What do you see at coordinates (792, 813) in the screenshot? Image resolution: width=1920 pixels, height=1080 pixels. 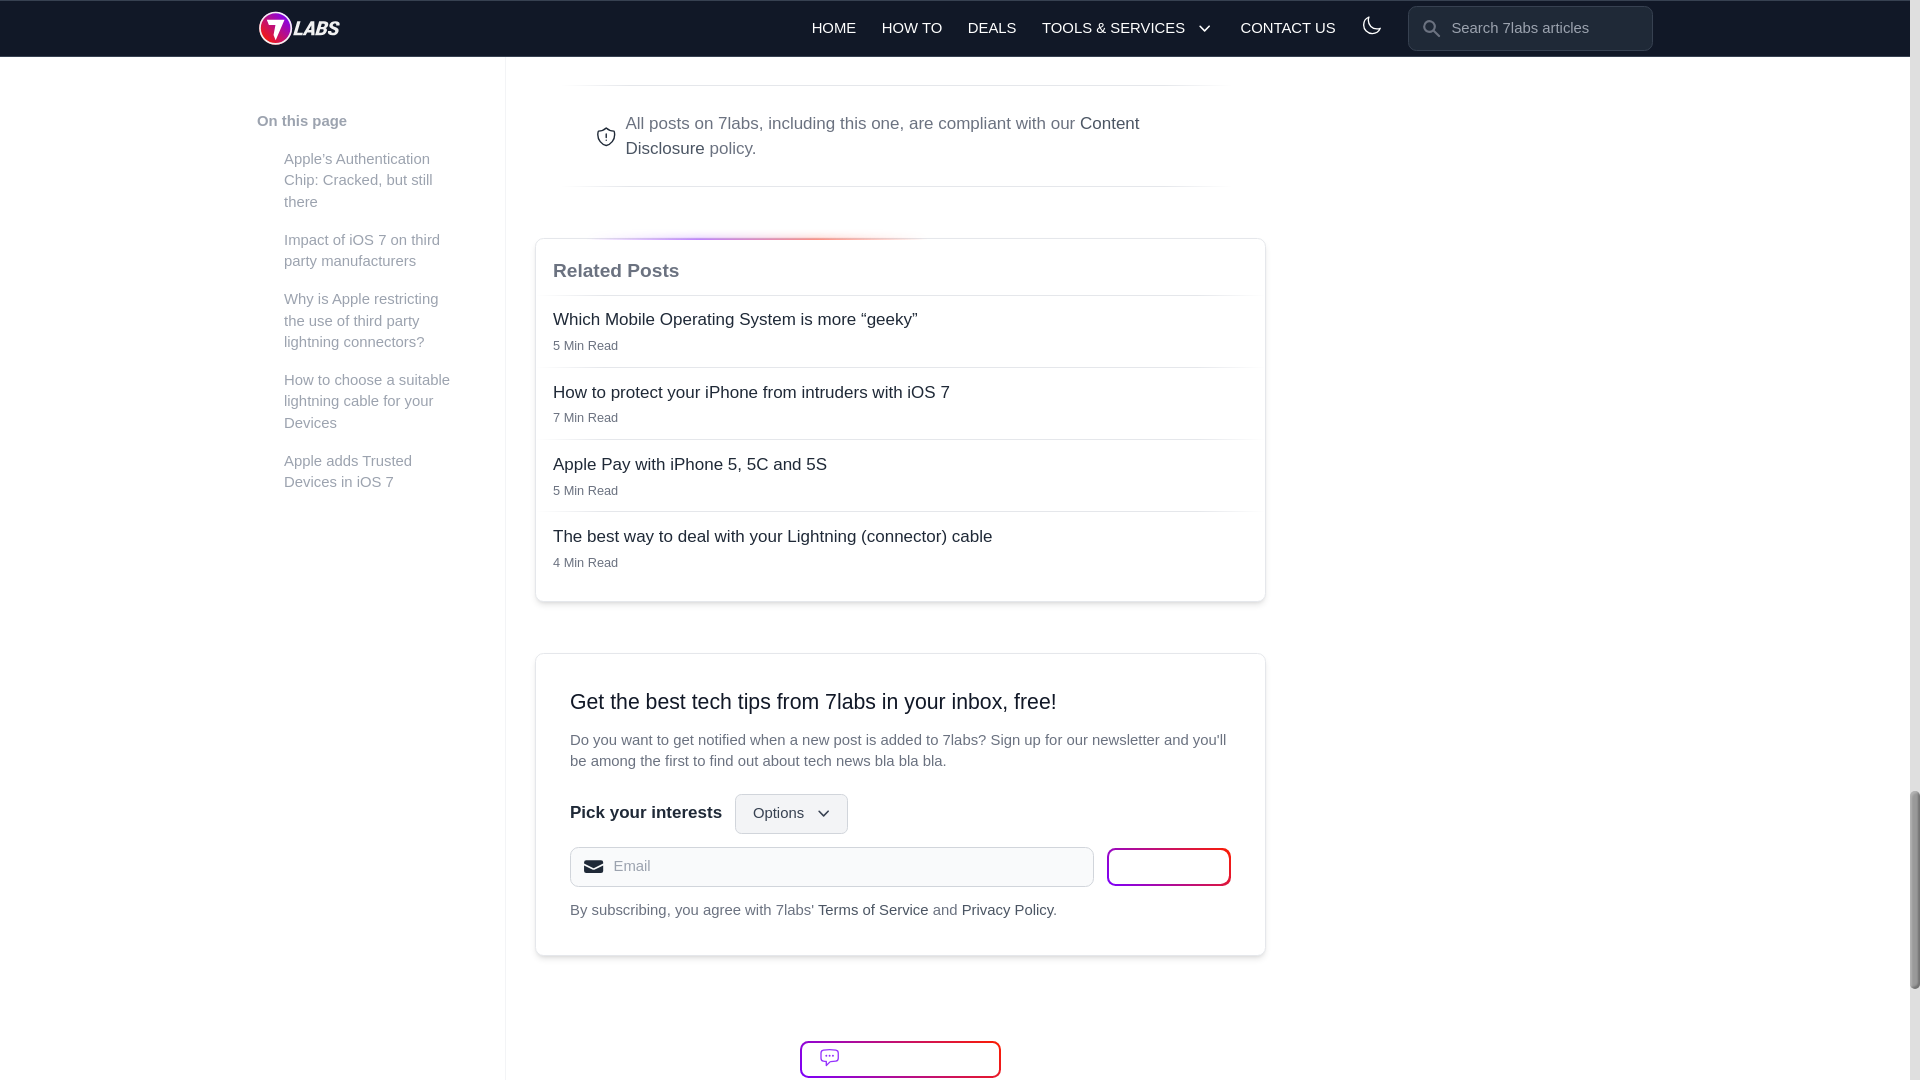 I see `Options` at bounding box center [792, 813].